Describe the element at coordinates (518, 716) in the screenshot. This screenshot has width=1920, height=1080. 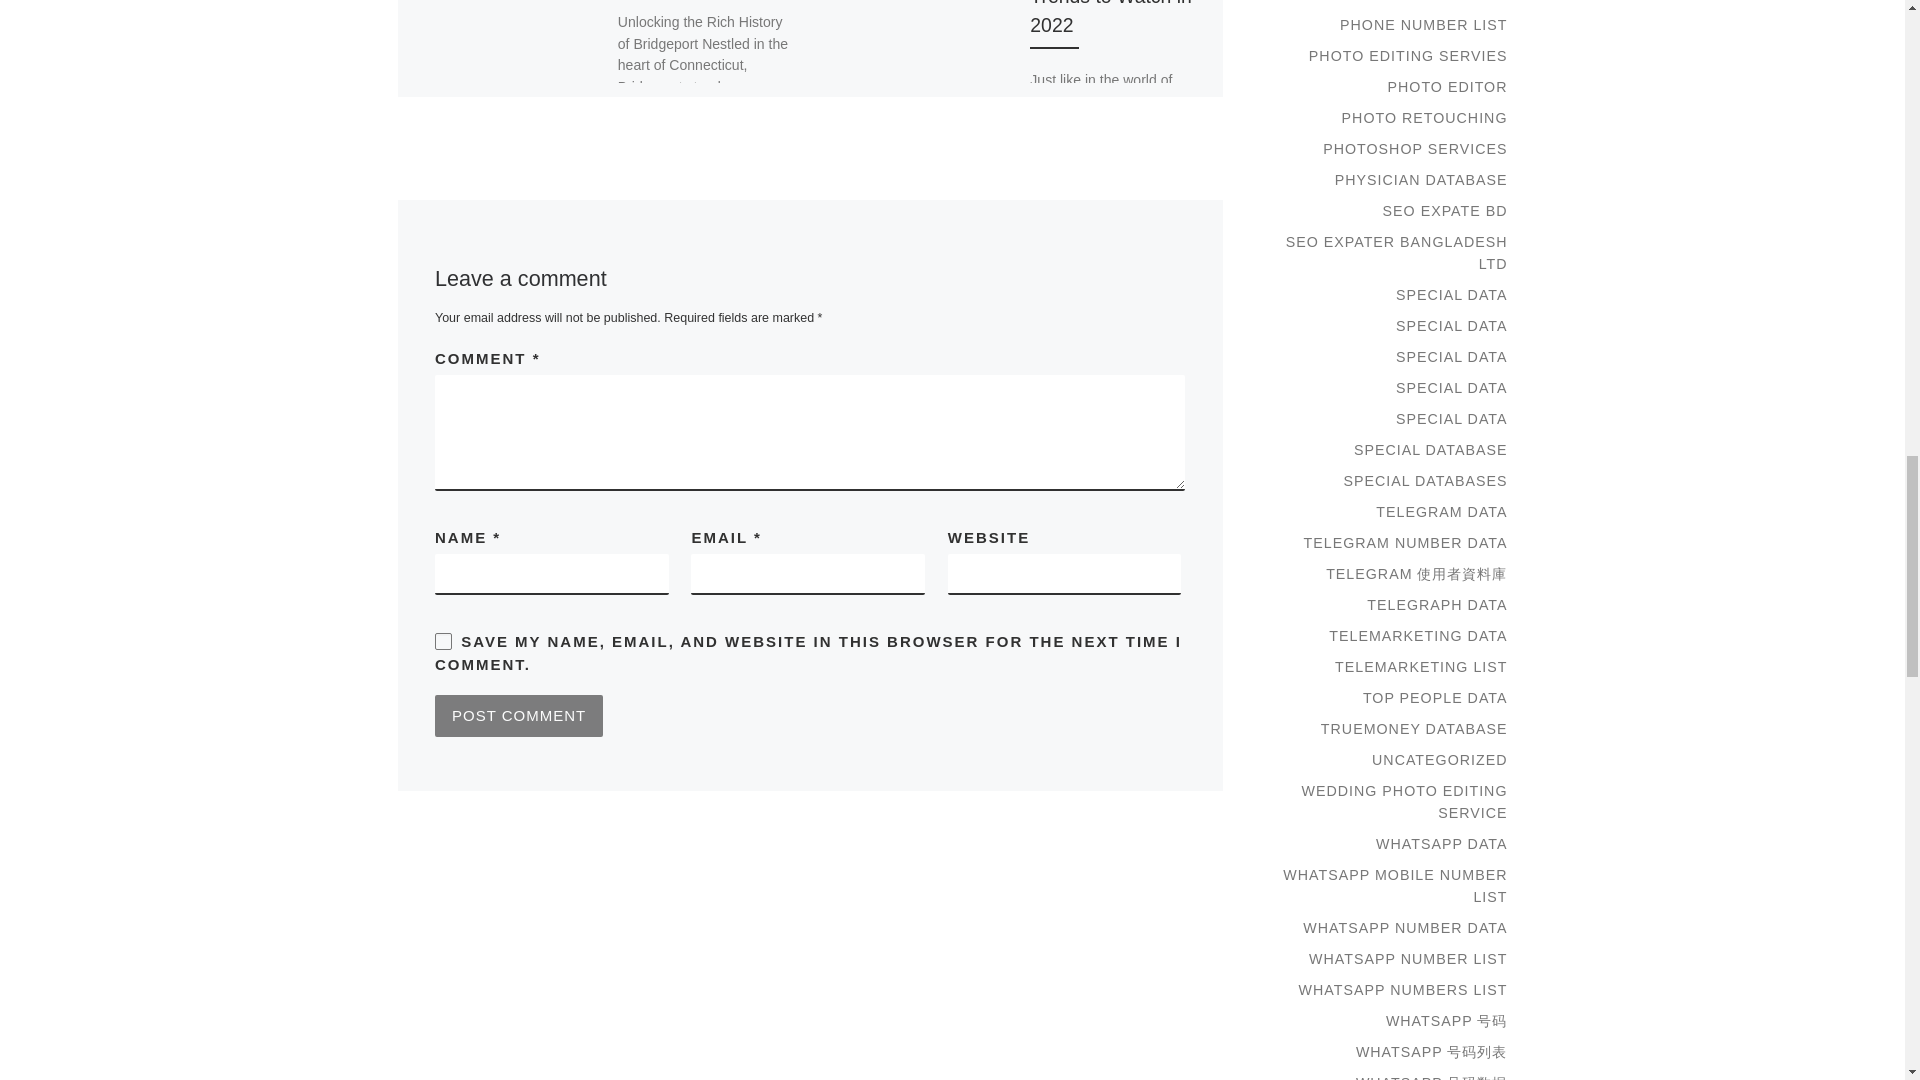
I see `Post Comment` at that location.